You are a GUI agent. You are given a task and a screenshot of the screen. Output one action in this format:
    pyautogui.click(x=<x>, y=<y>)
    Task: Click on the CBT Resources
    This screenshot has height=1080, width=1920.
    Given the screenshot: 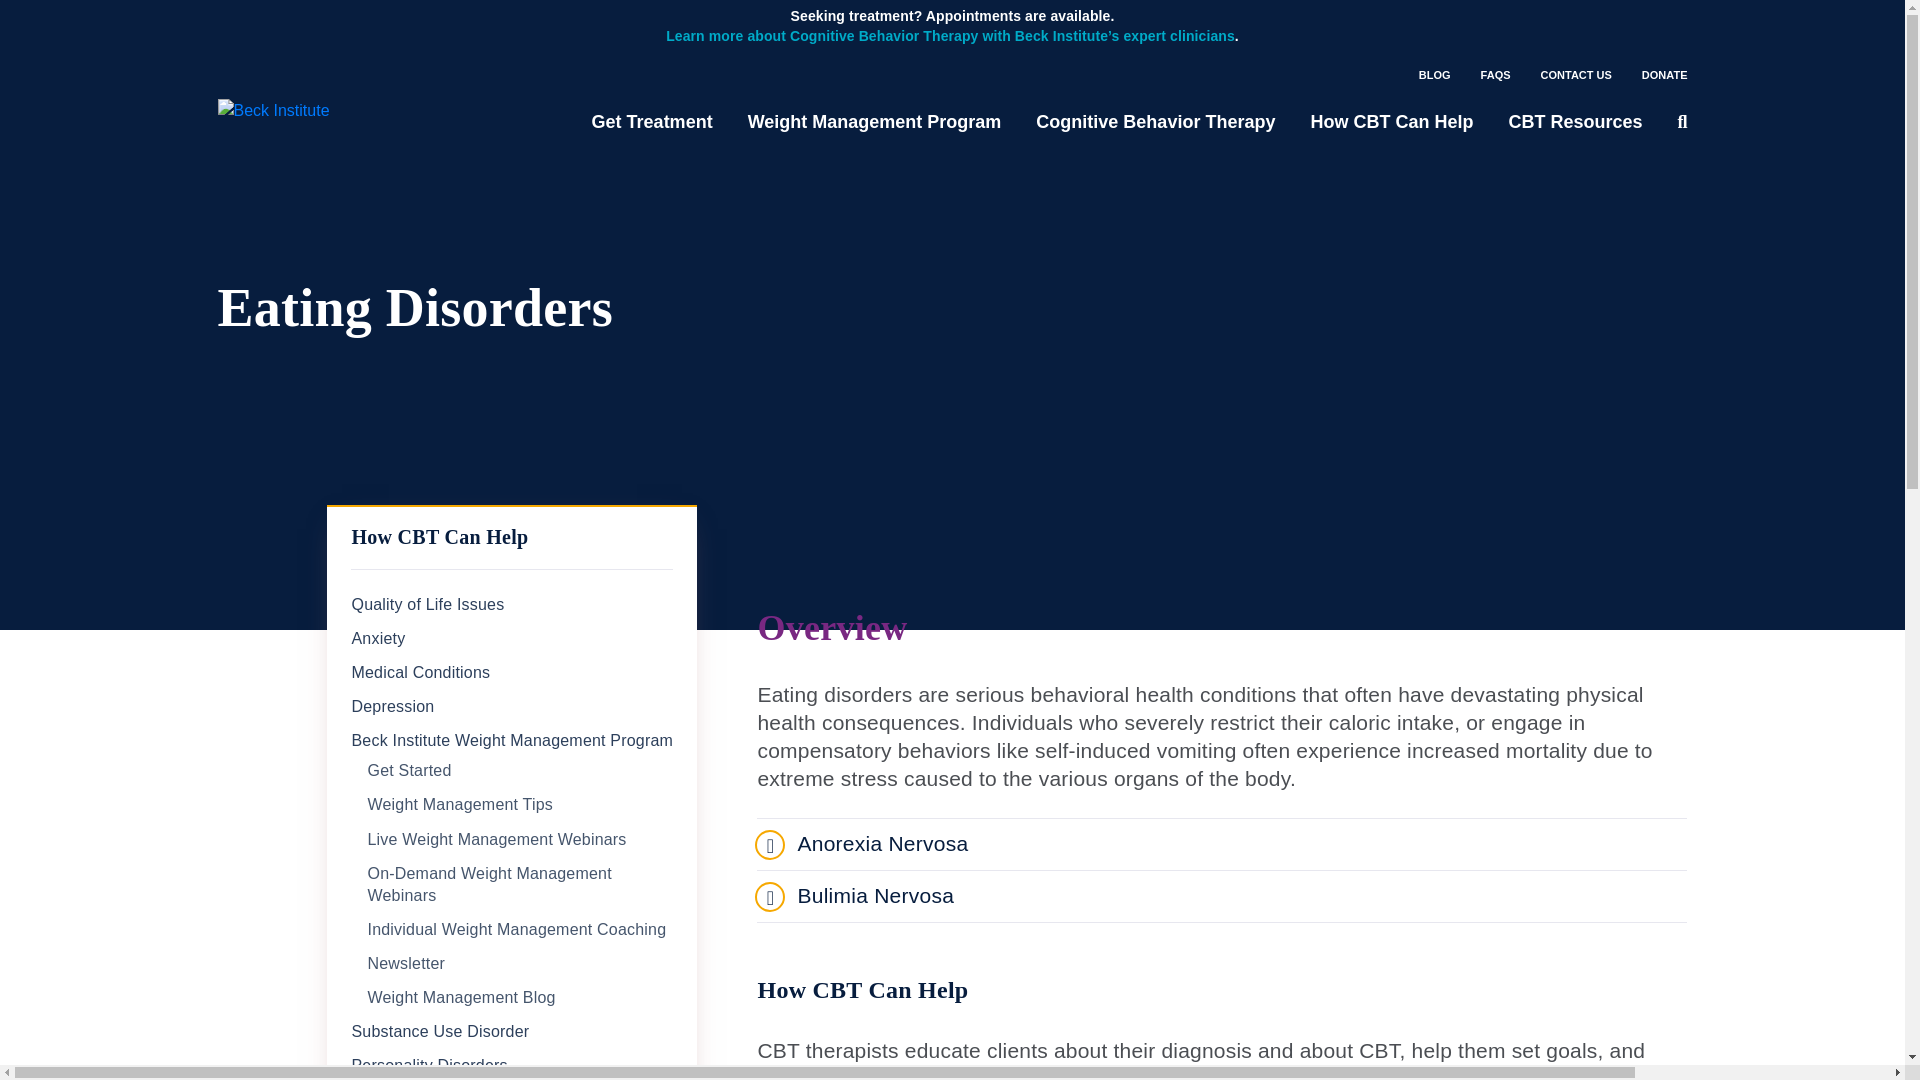 What is the action you would take?
    pyautogui.click(x=1574, y=122)
    